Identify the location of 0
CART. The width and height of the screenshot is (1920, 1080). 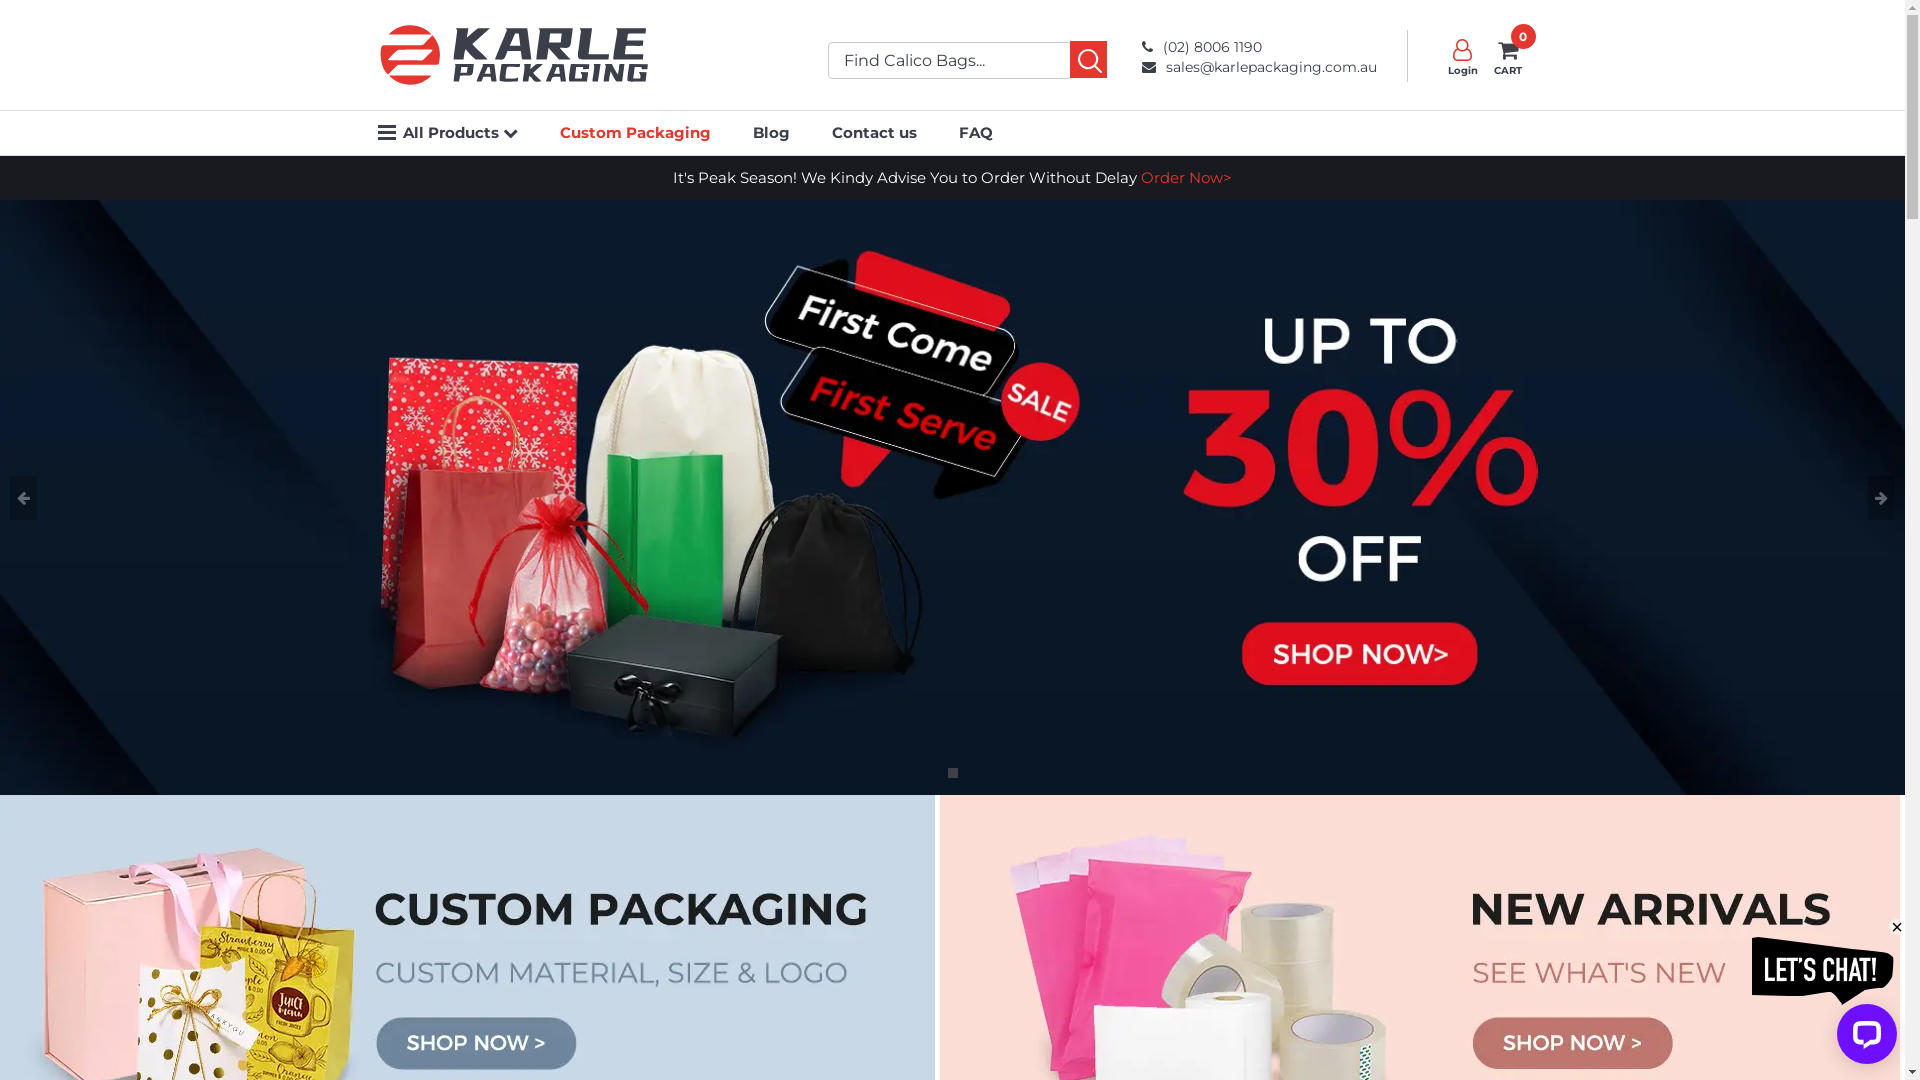
(1508, 56).